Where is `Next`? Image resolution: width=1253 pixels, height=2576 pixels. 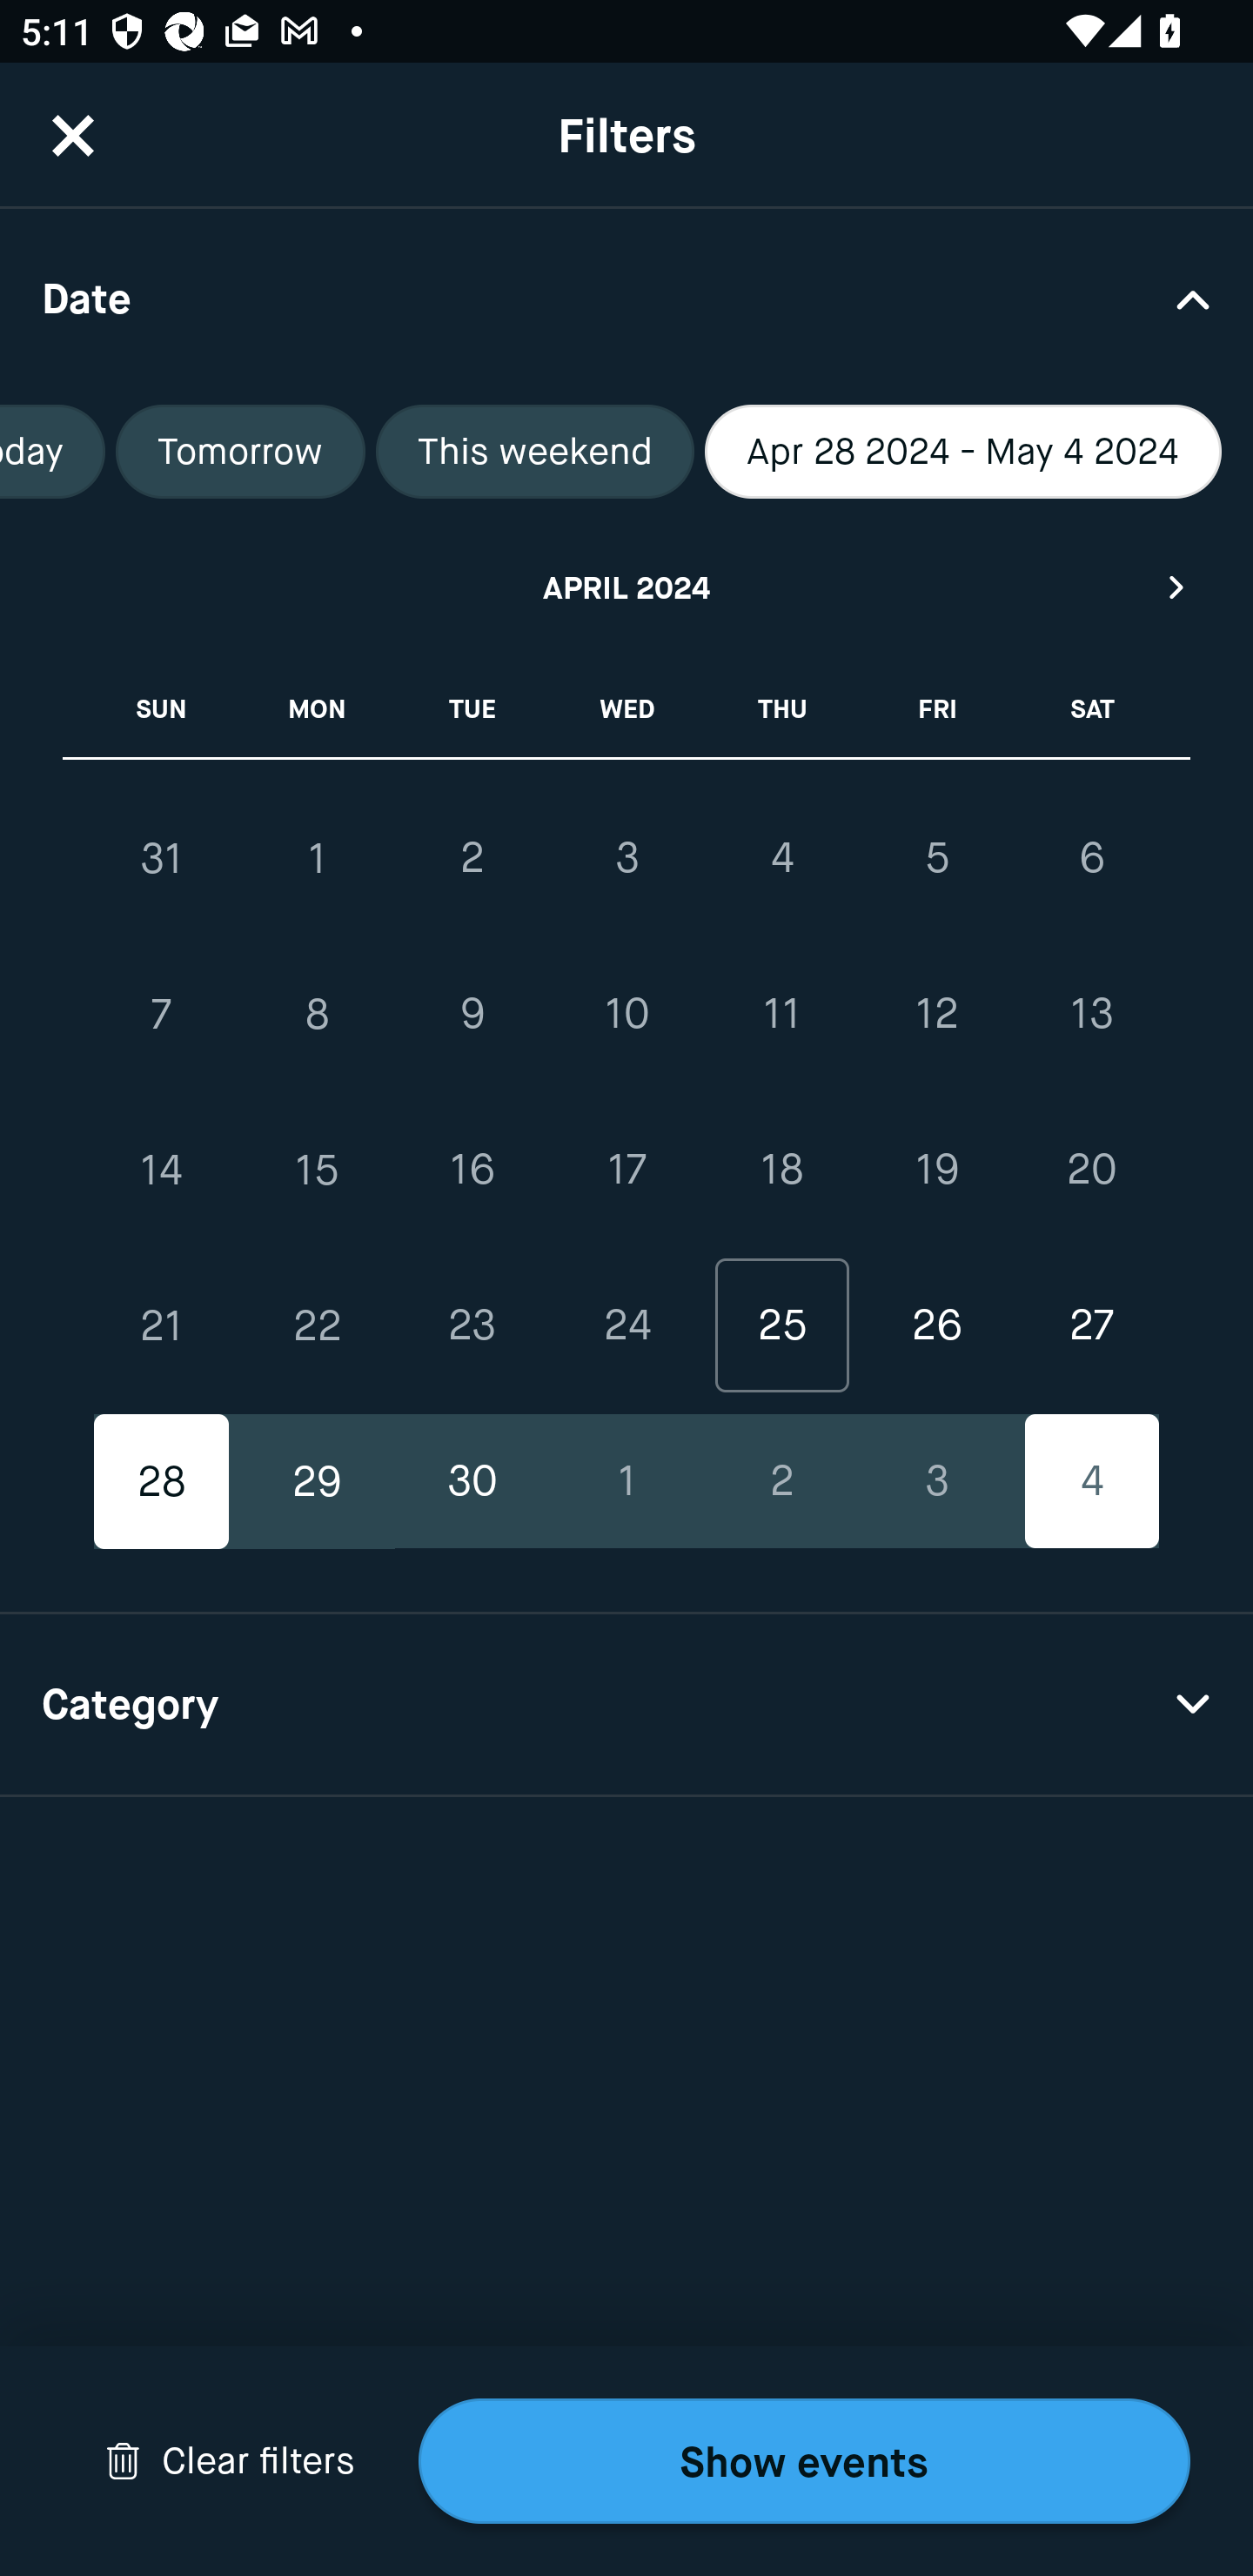 Next is located at coordinates (1177, 587).